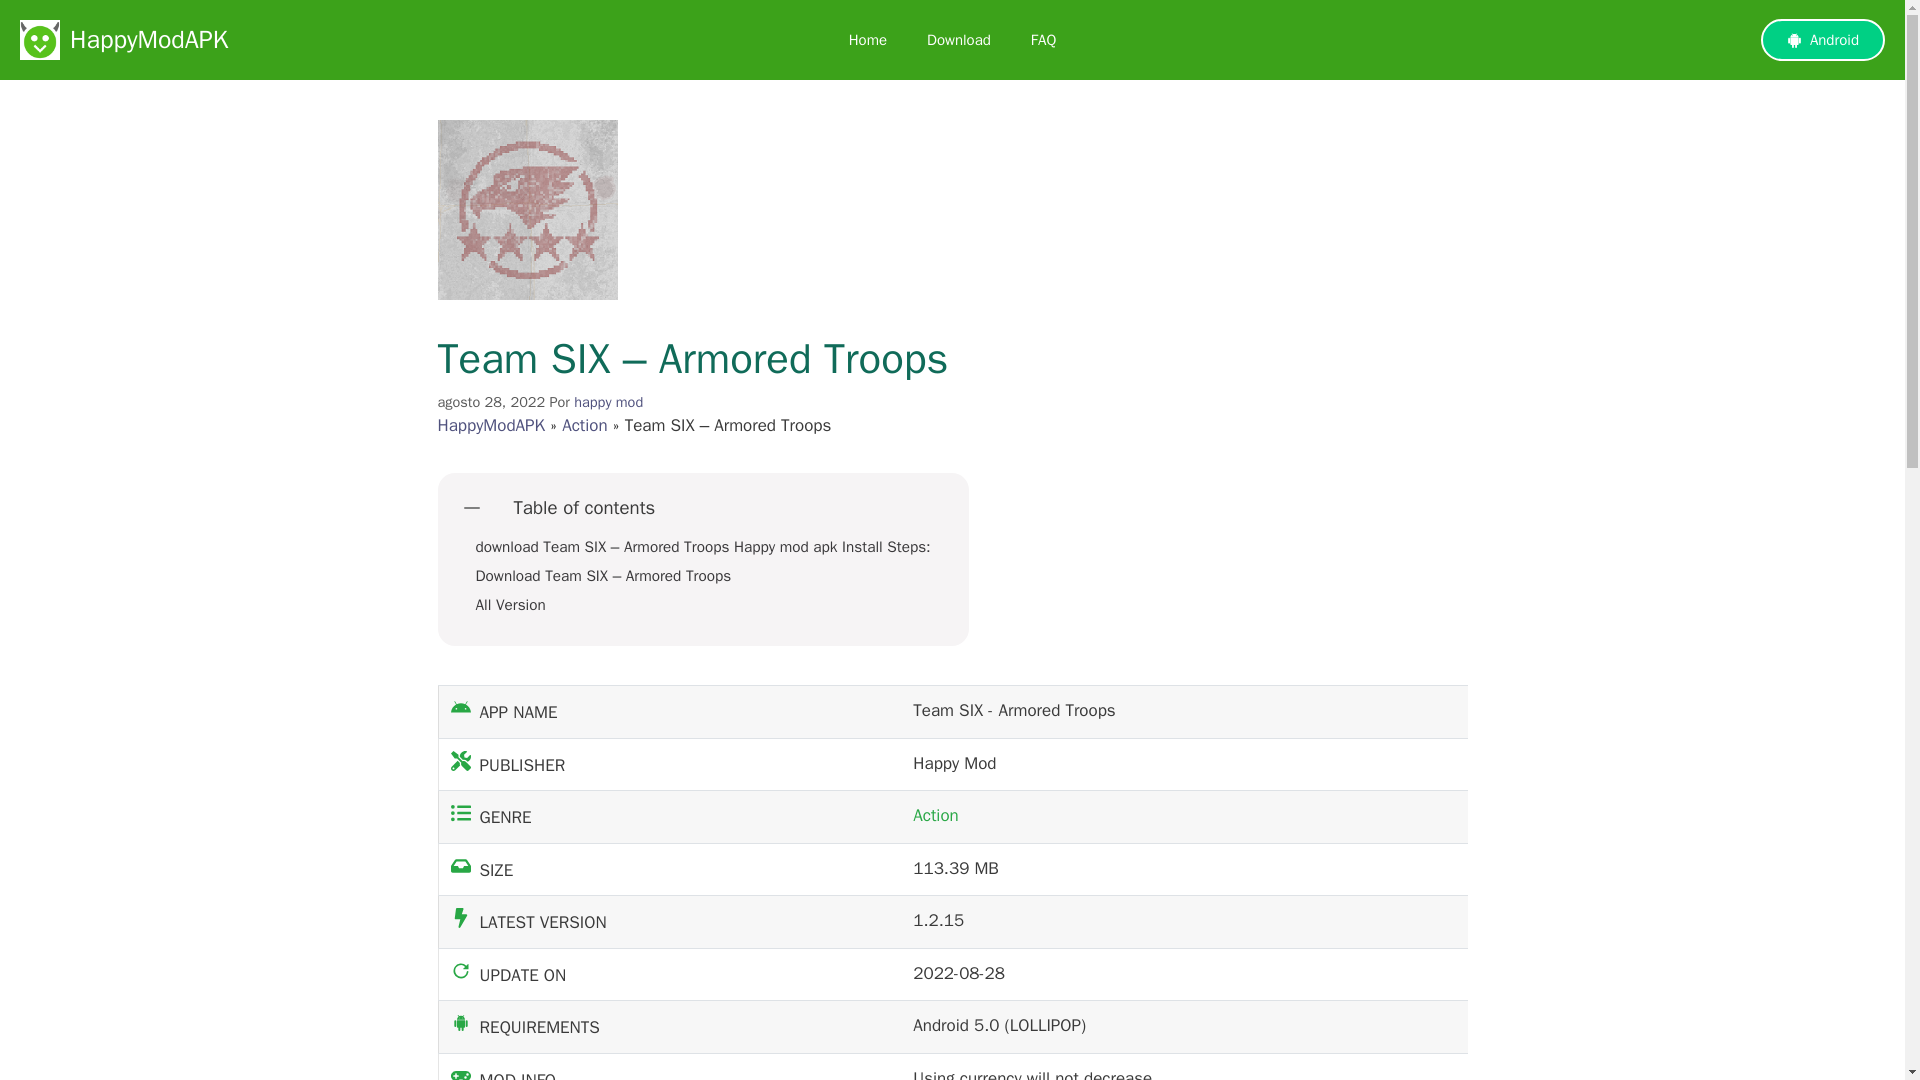 The image size is (1920, 1080). What do you see at coordinates (510, 605) in the screenshot?
I see `All Version` at bounding box center [510, 605].